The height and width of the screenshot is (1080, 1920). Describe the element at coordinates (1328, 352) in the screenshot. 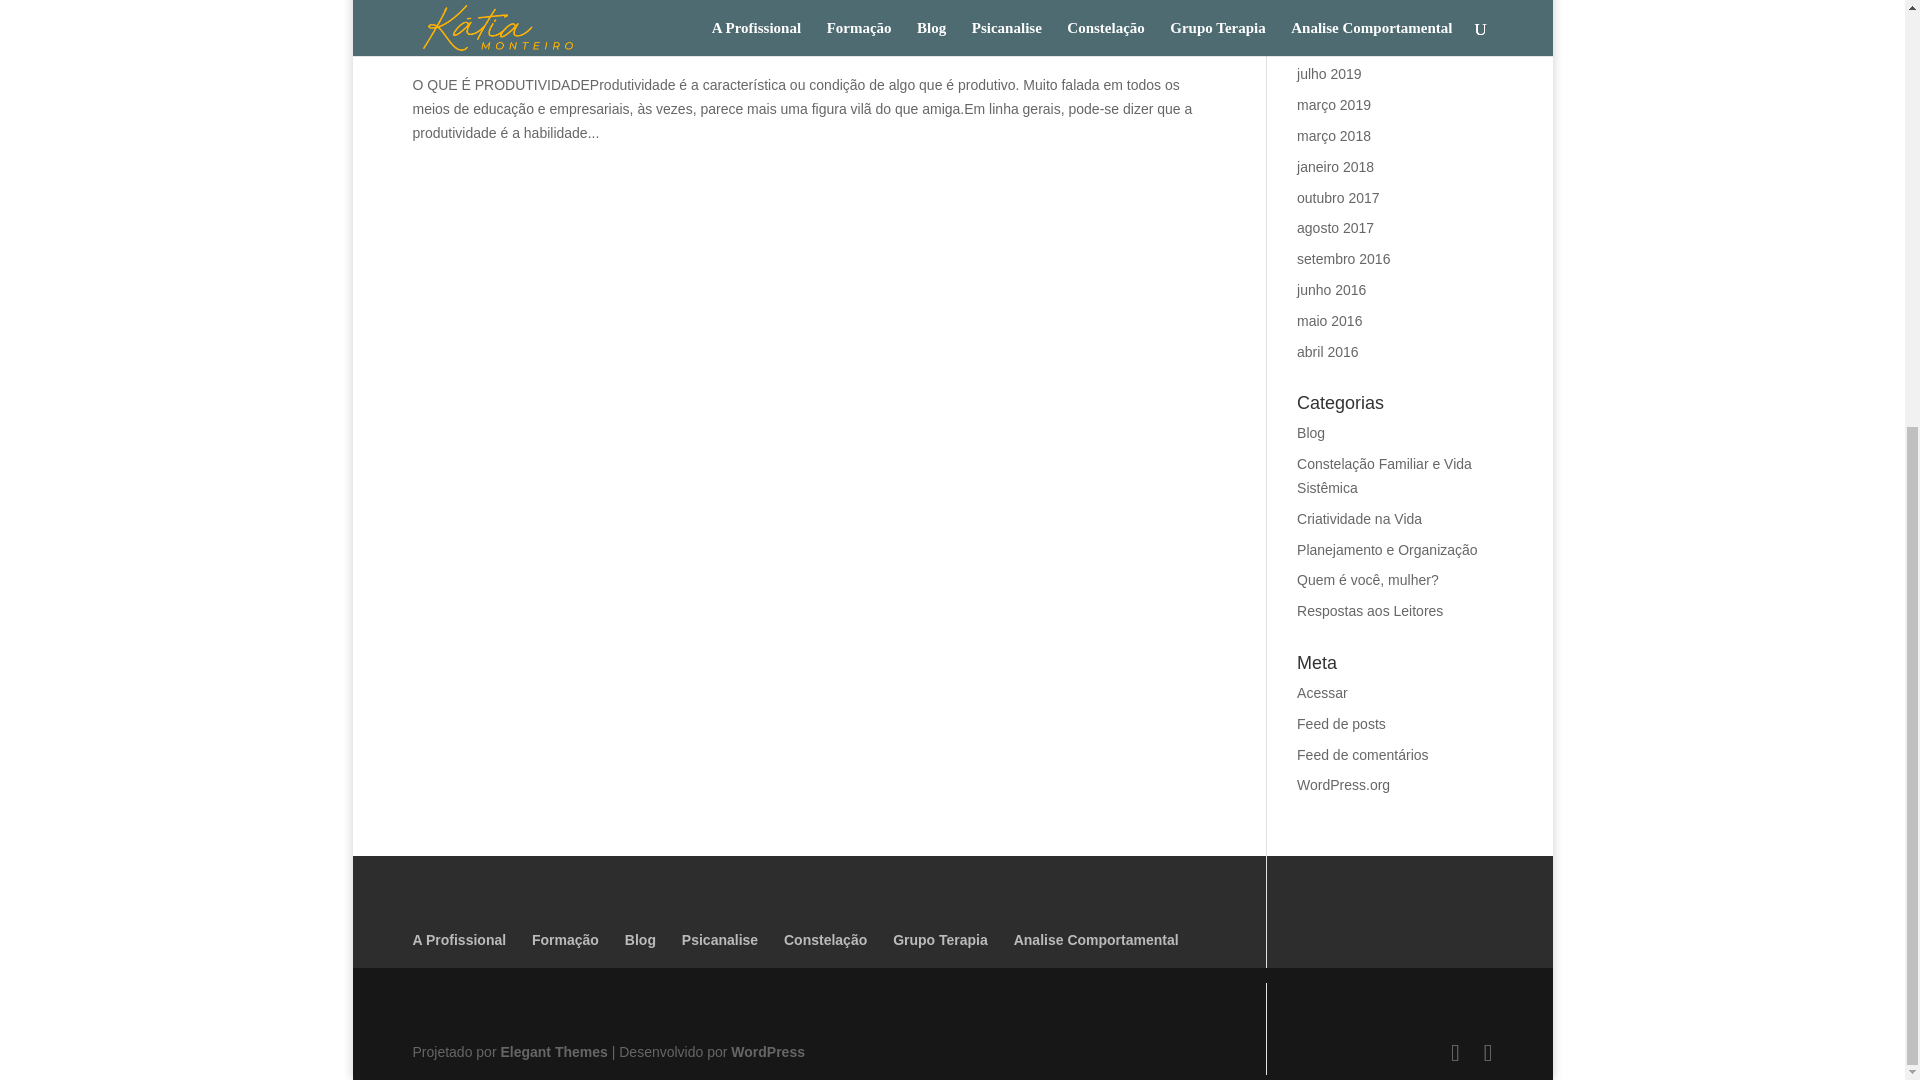

I see `abril 2016` at that location.